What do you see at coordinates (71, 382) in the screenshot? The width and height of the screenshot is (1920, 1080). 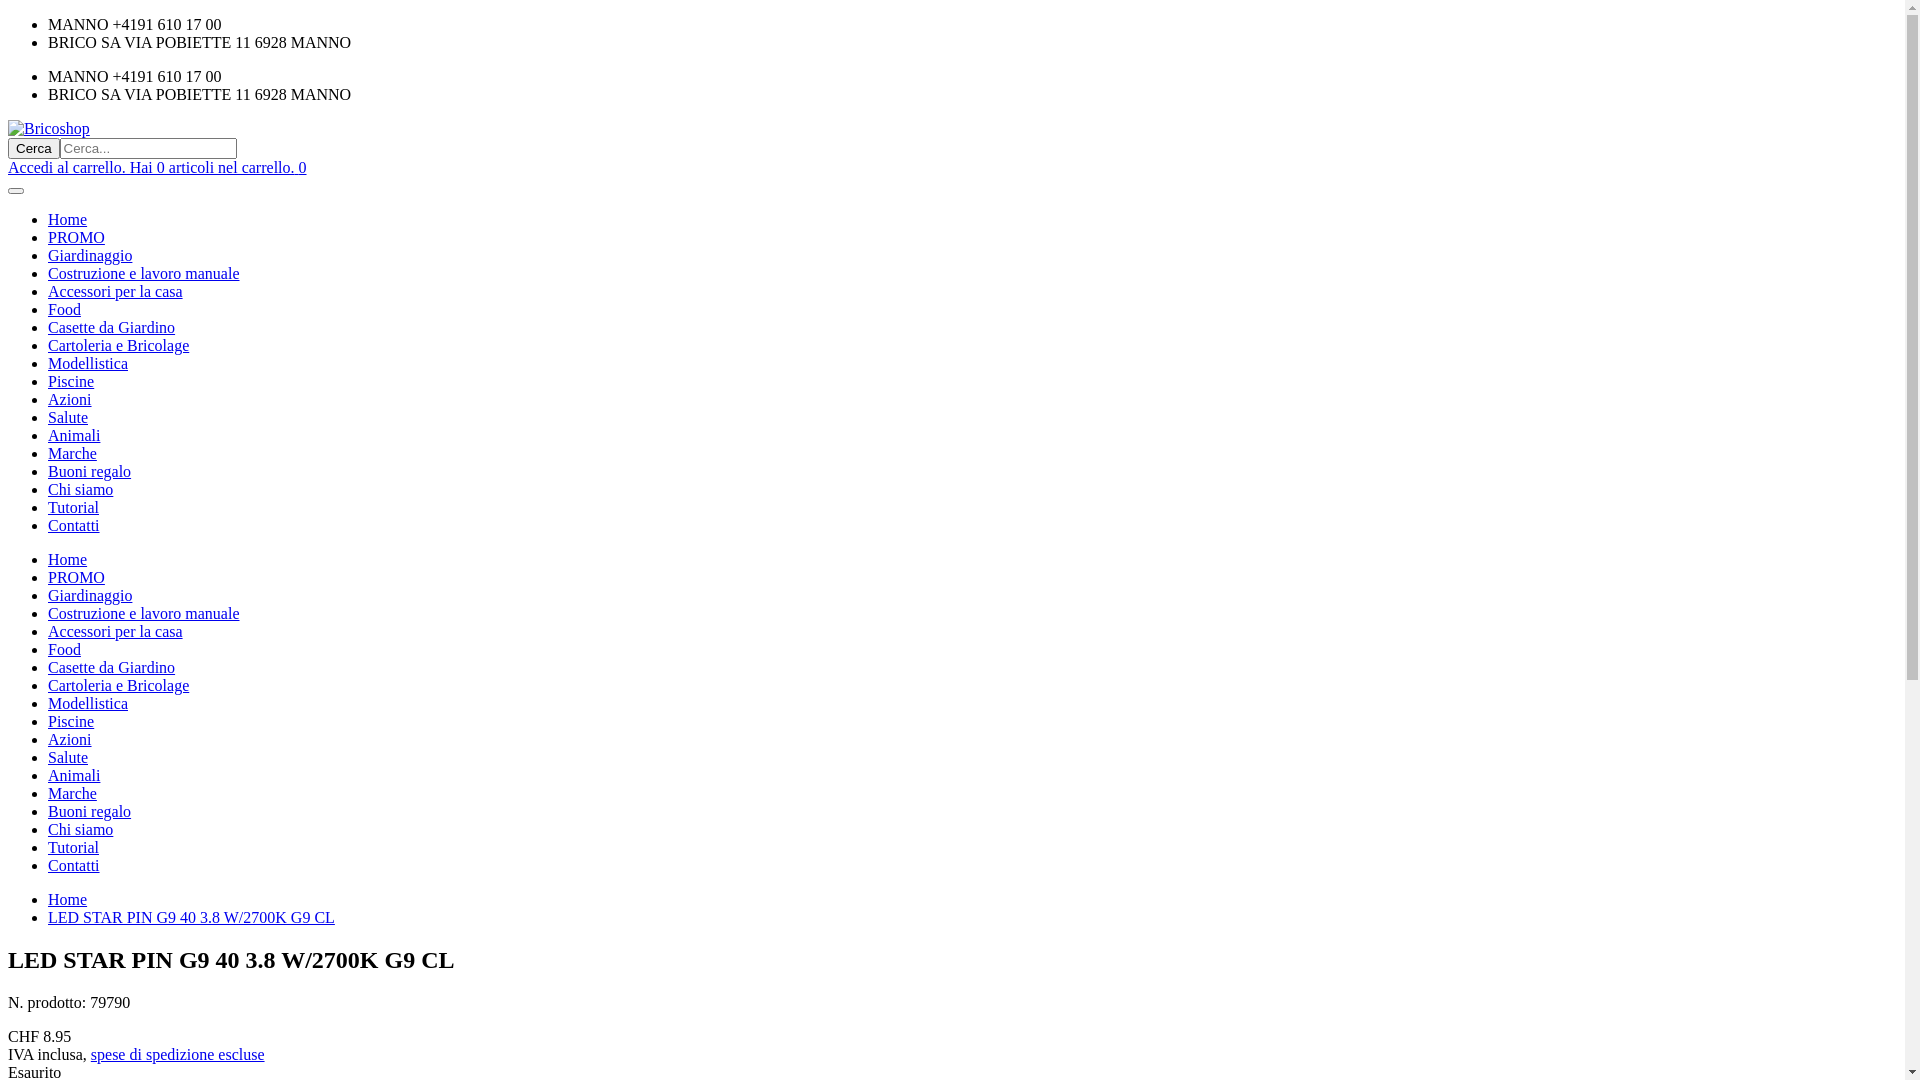 I see `Piscine` at bounding box center [71, 382].